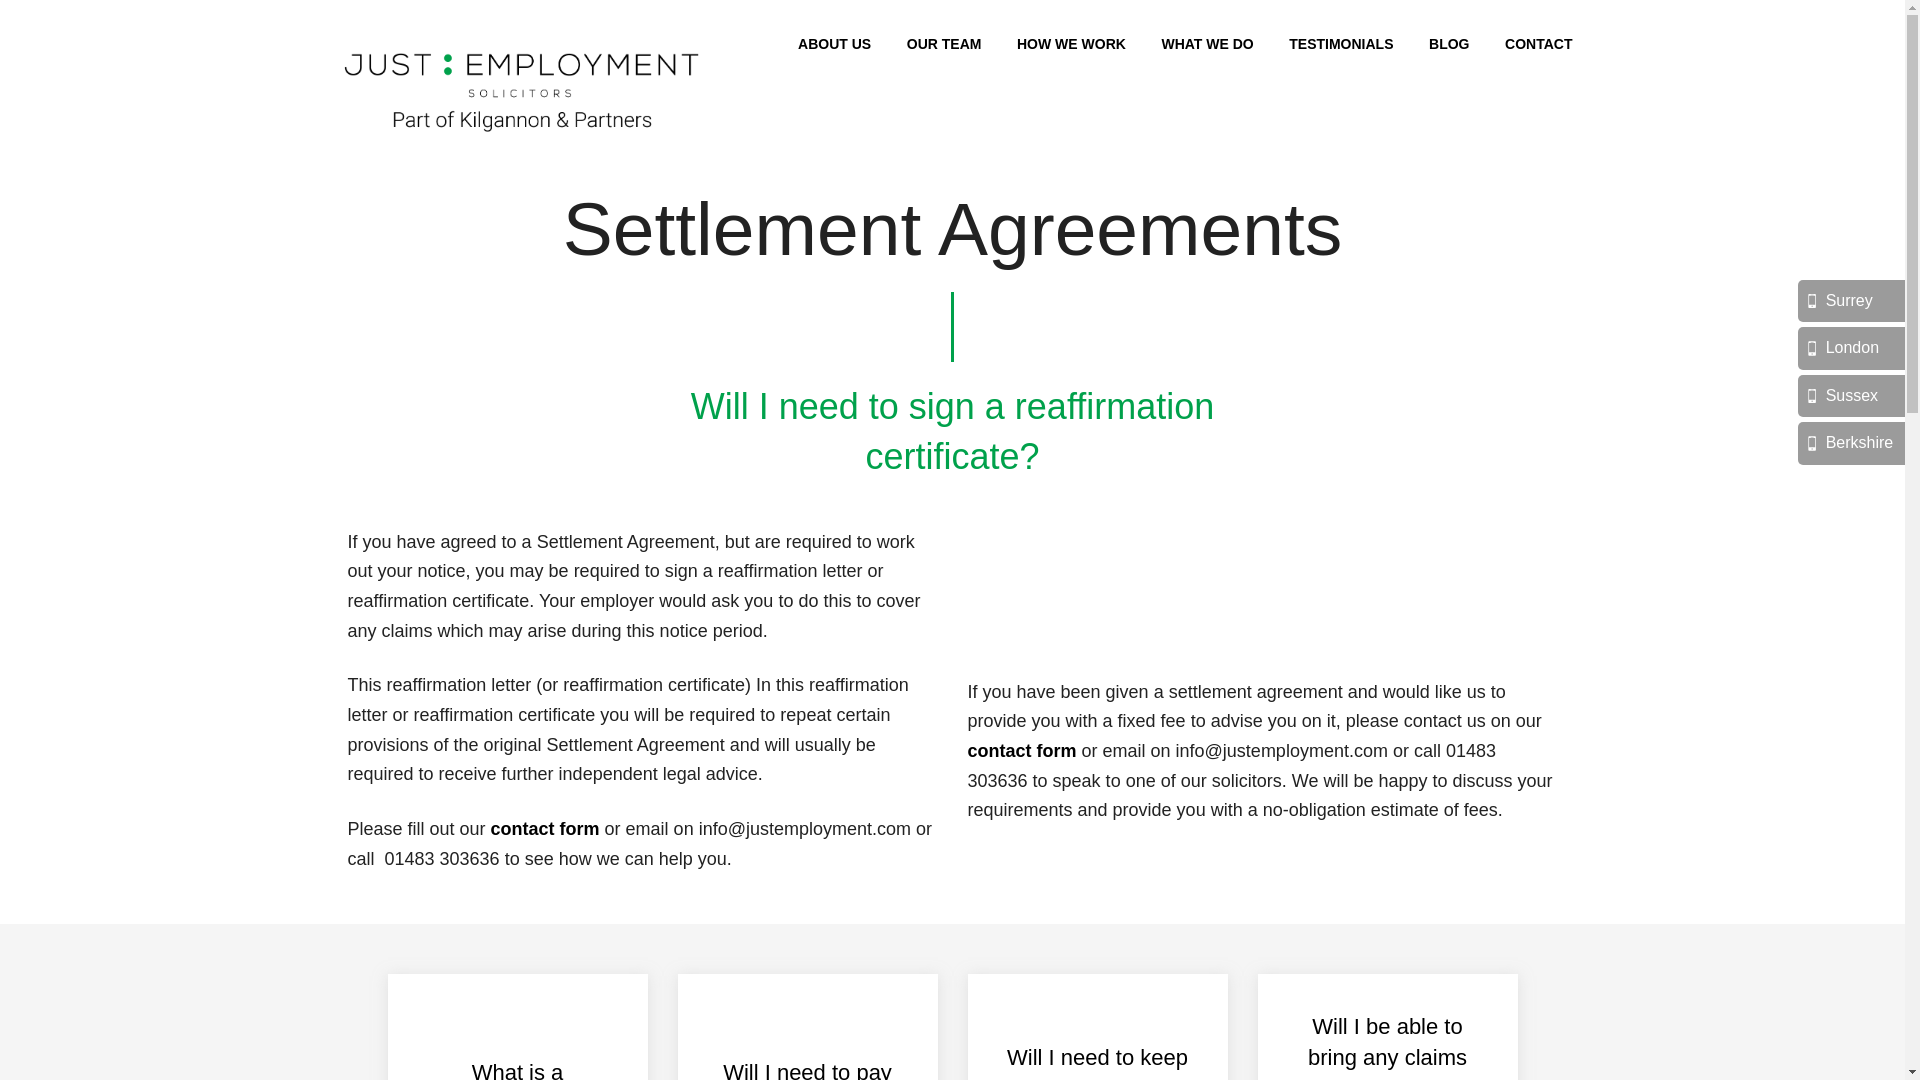 The width and height of the screenshot is (1920, 1080). Describe the element at coordinates (1071, 44) in the screenshot. I see `HOW WE WORK` at that location.